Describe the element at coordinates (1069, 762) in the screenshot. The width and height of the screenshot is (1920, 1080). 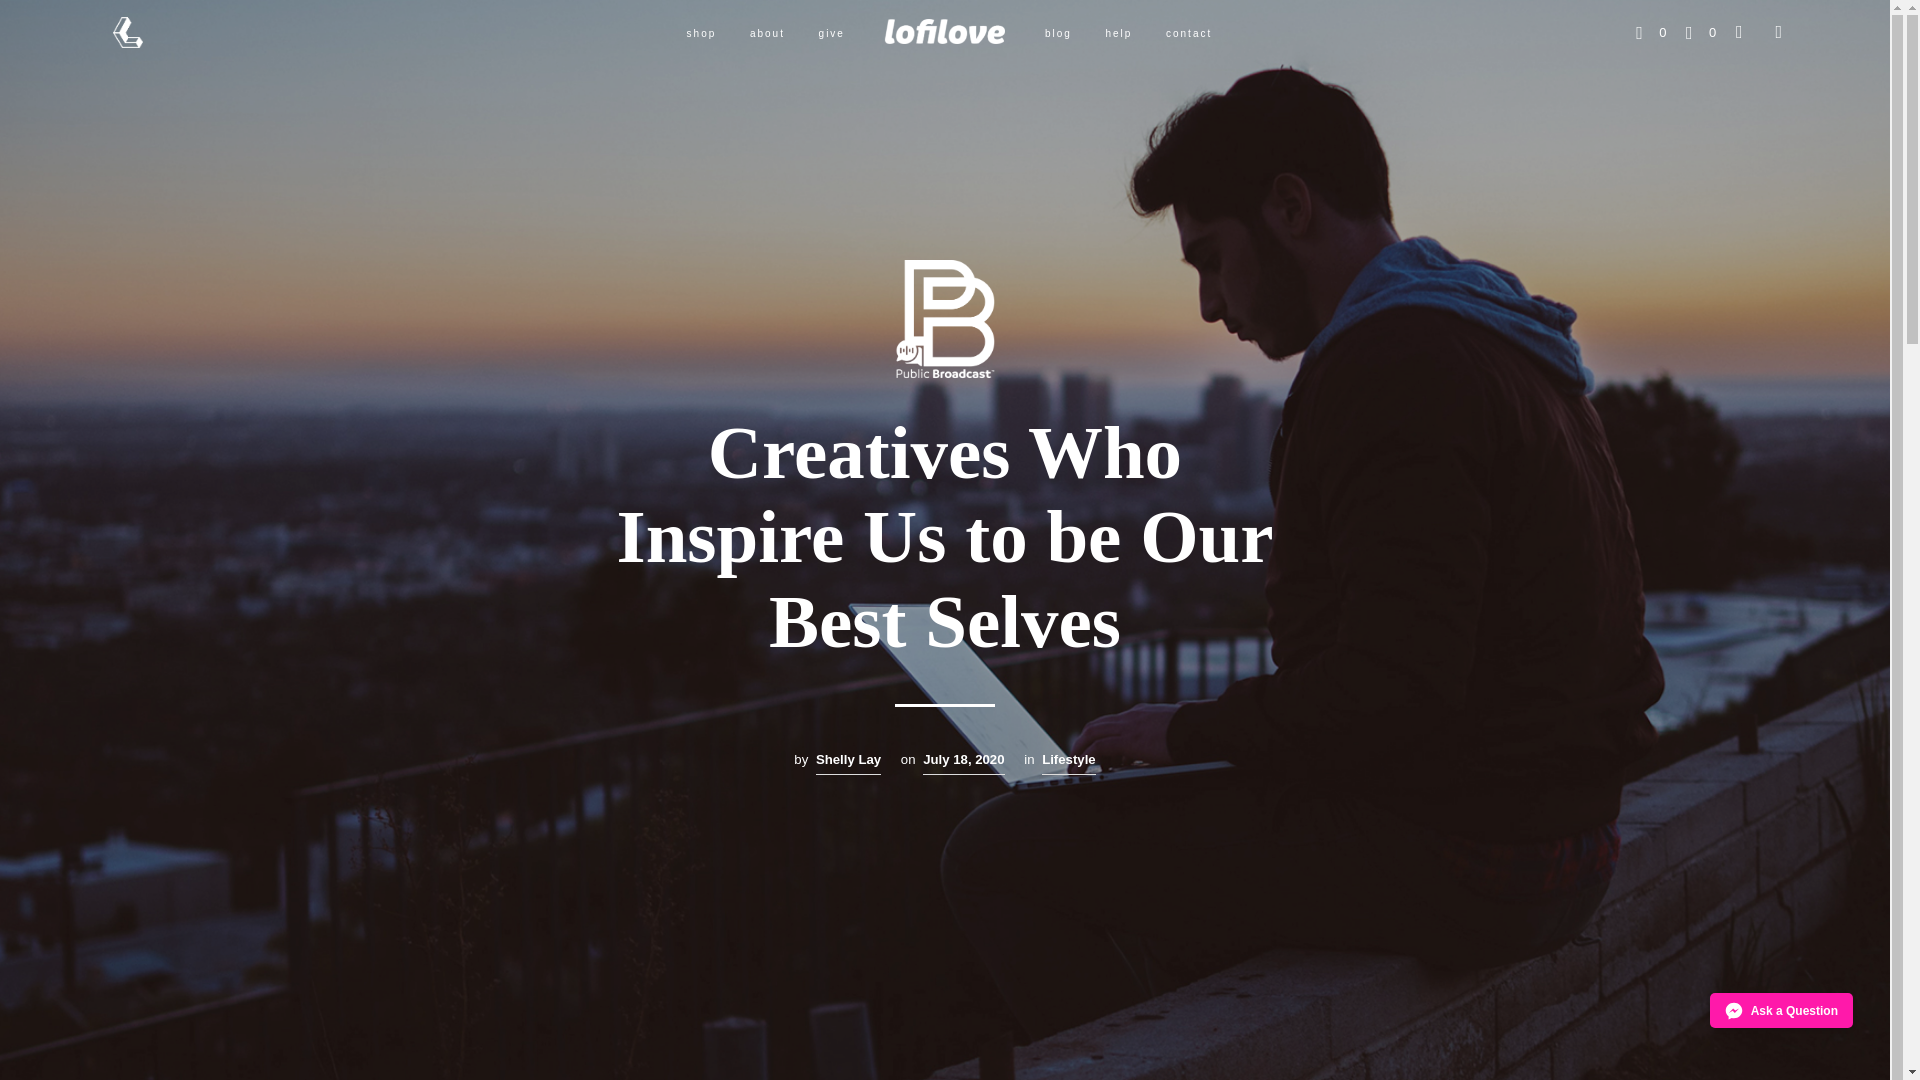
I see `Lifestyle` at that location.